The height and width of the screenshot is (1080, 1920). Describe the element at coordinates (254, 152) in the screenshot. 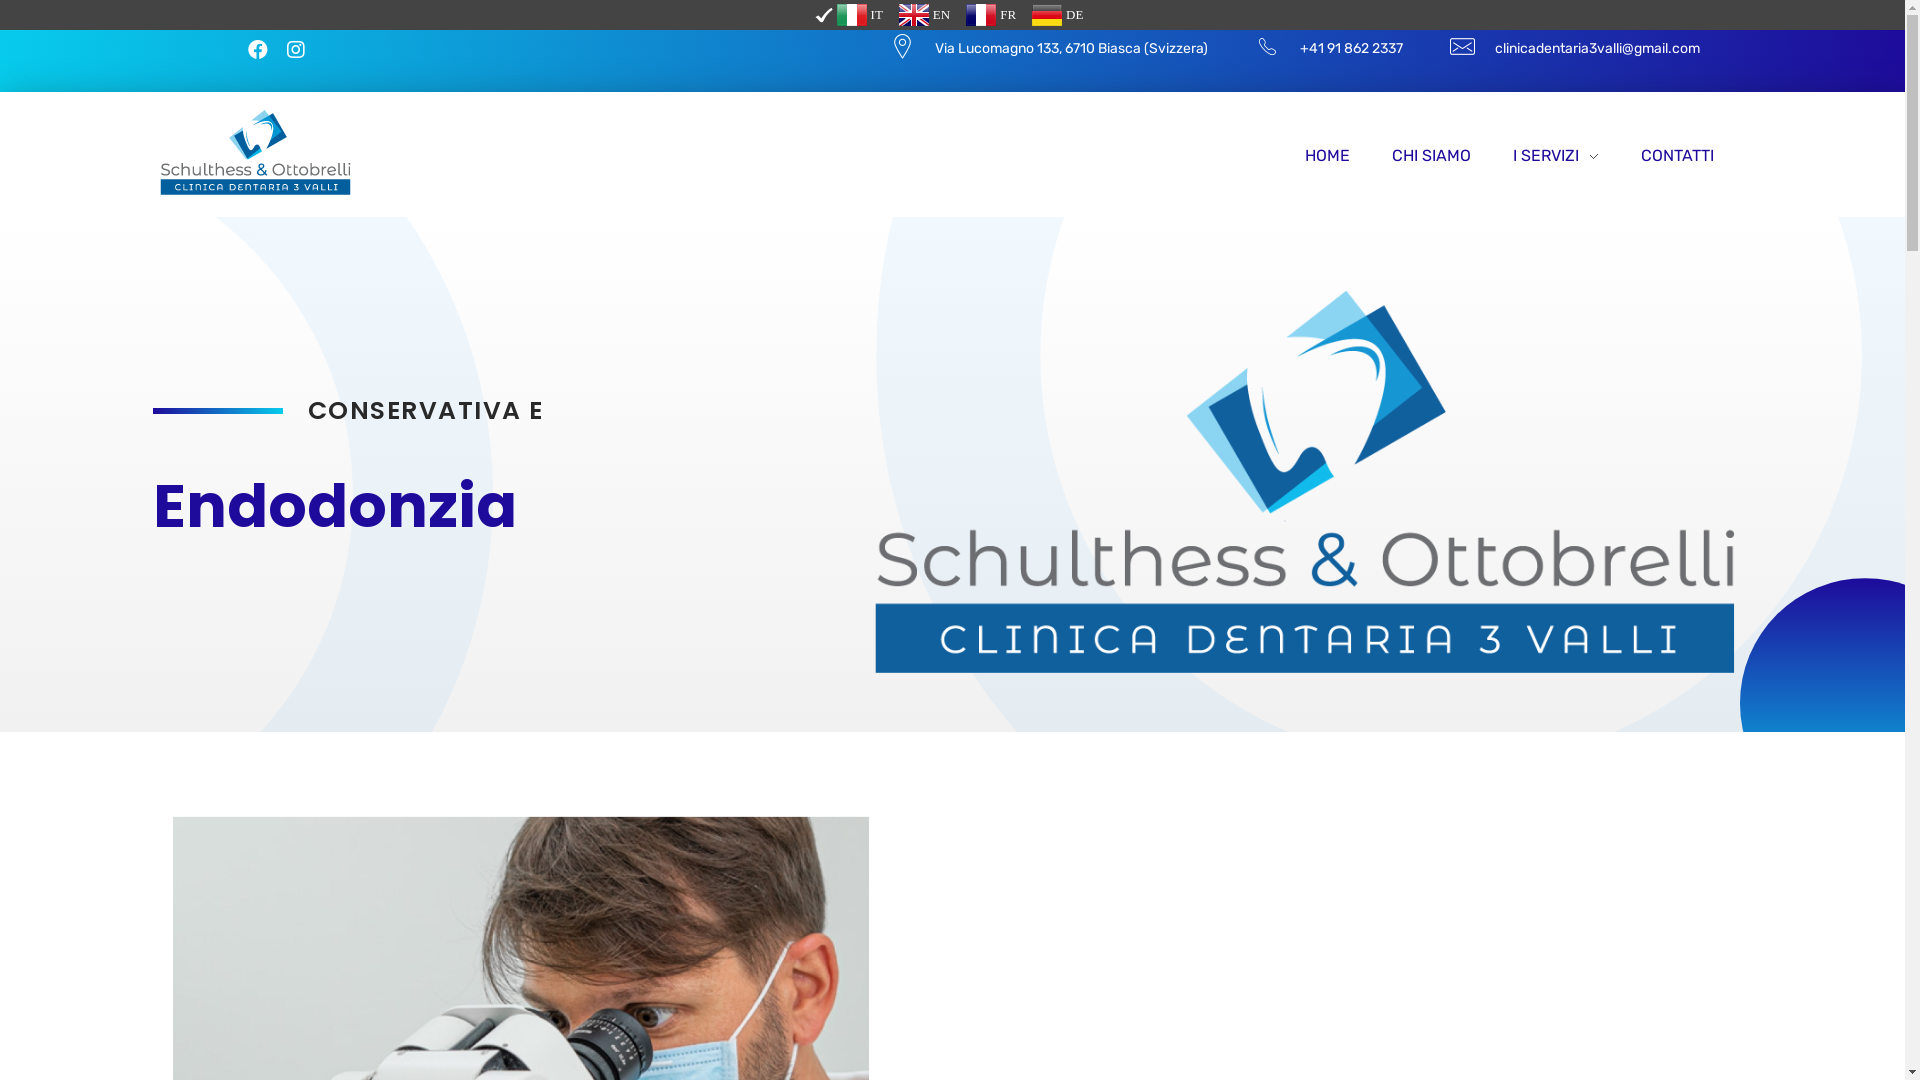

I see `Clinica Dentaria 3 Valli` at that location.